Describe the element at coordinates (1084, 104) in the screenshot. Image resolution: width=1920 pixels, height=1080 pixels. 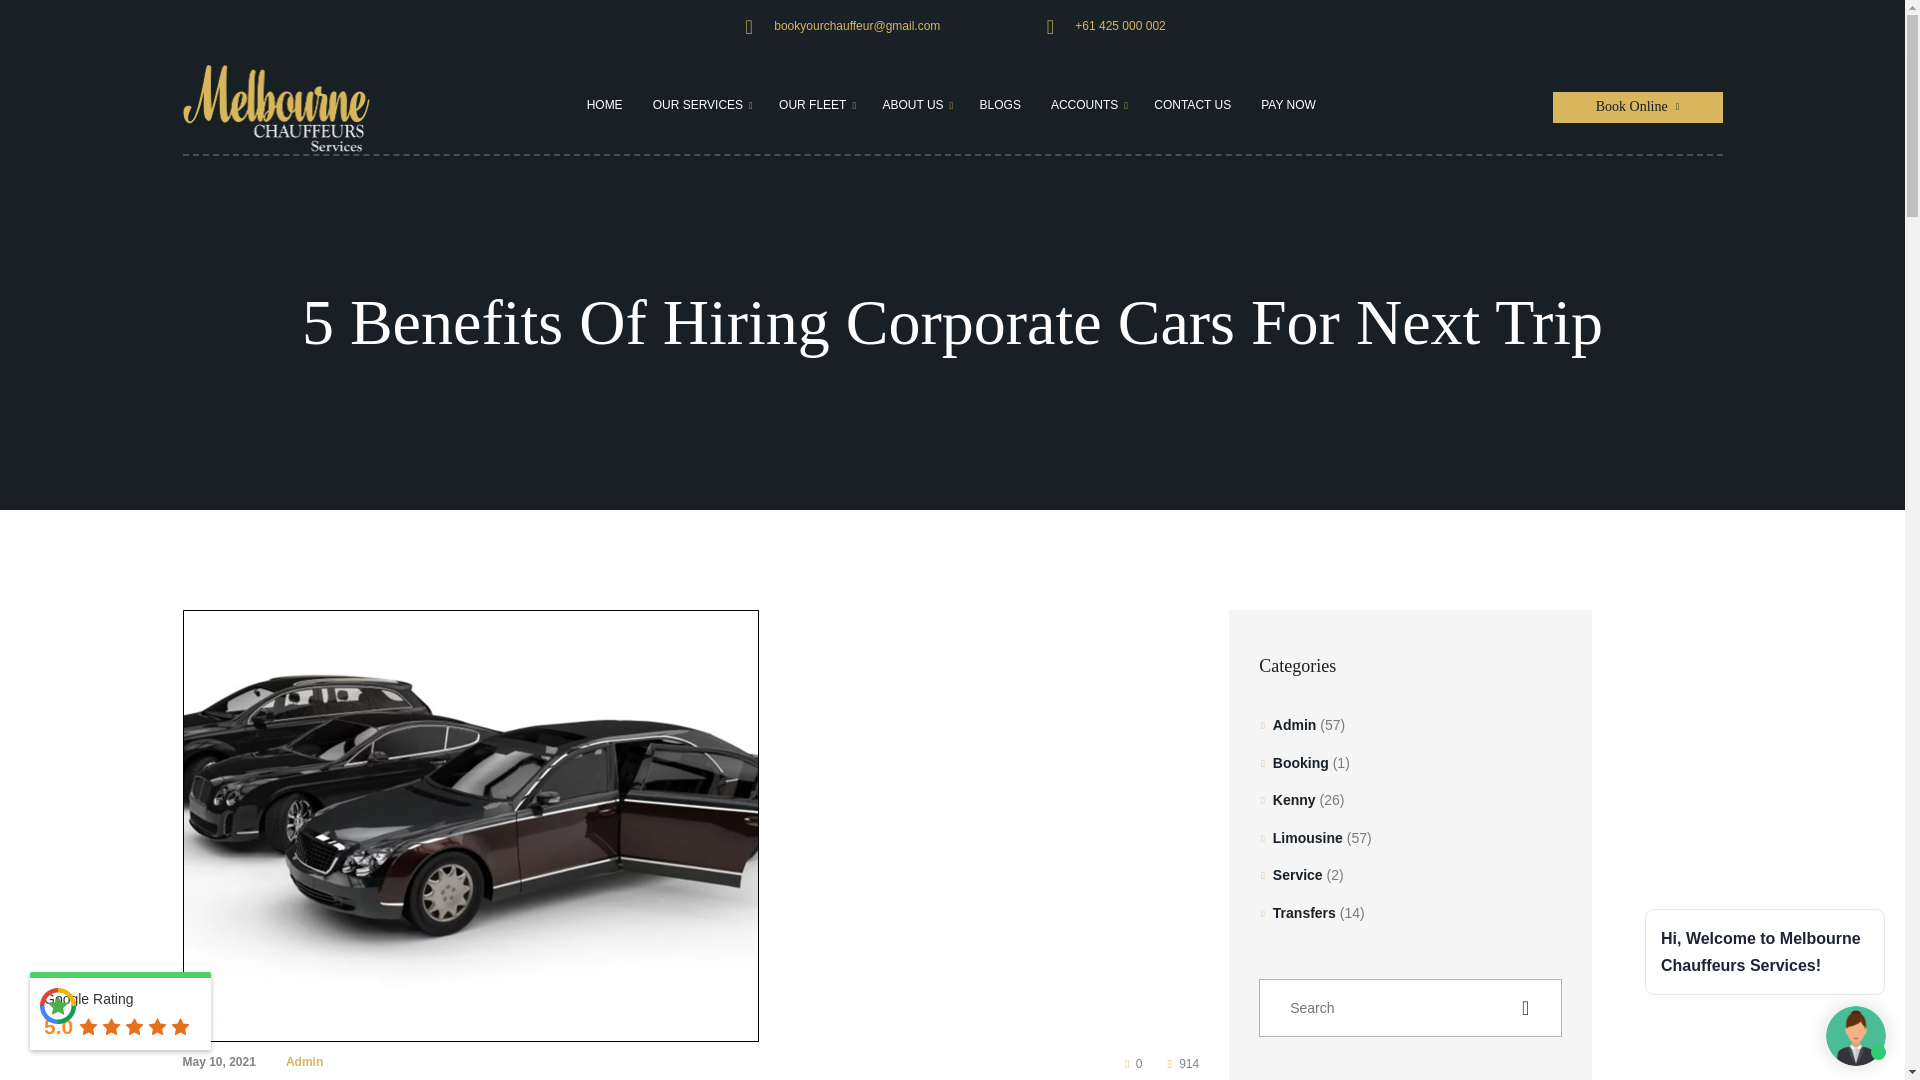
I see `ACCOUNTS` at that location.